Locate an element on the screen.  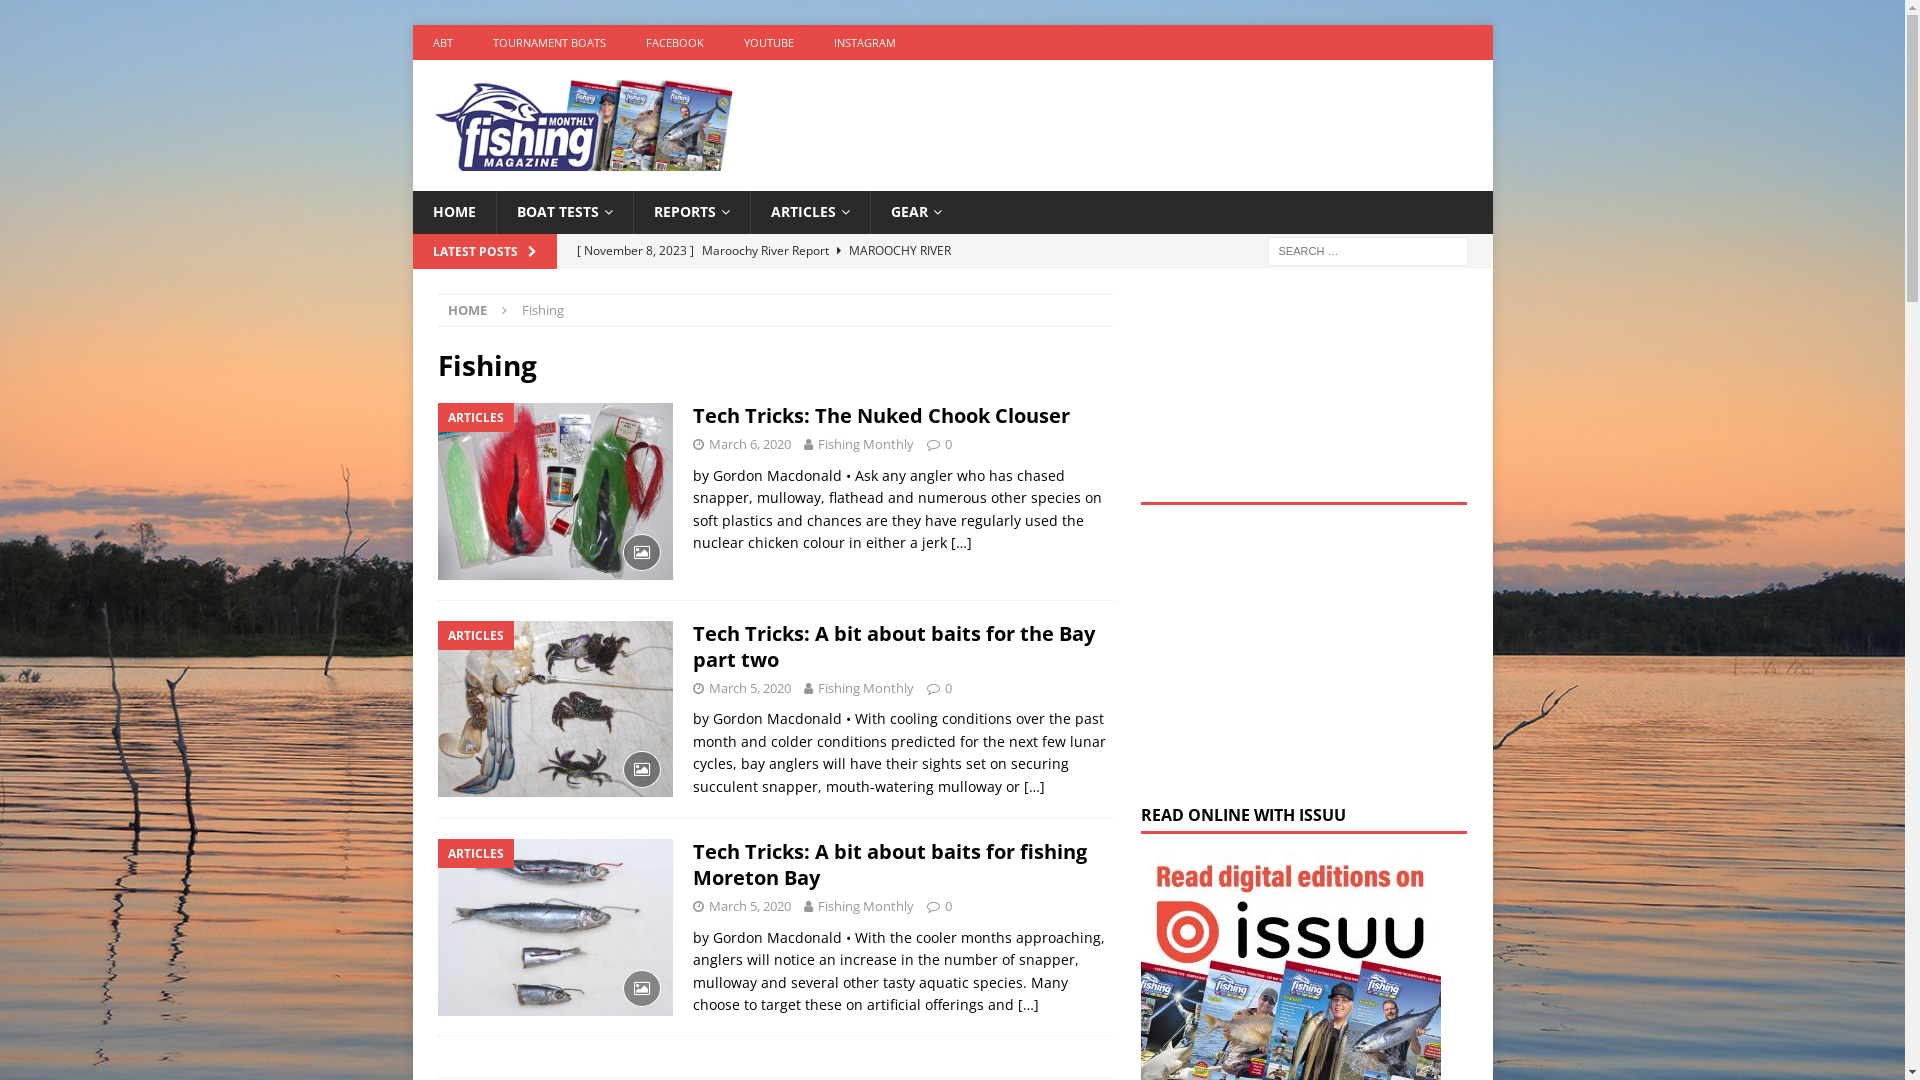
0 is located at coordinates (948, 444).